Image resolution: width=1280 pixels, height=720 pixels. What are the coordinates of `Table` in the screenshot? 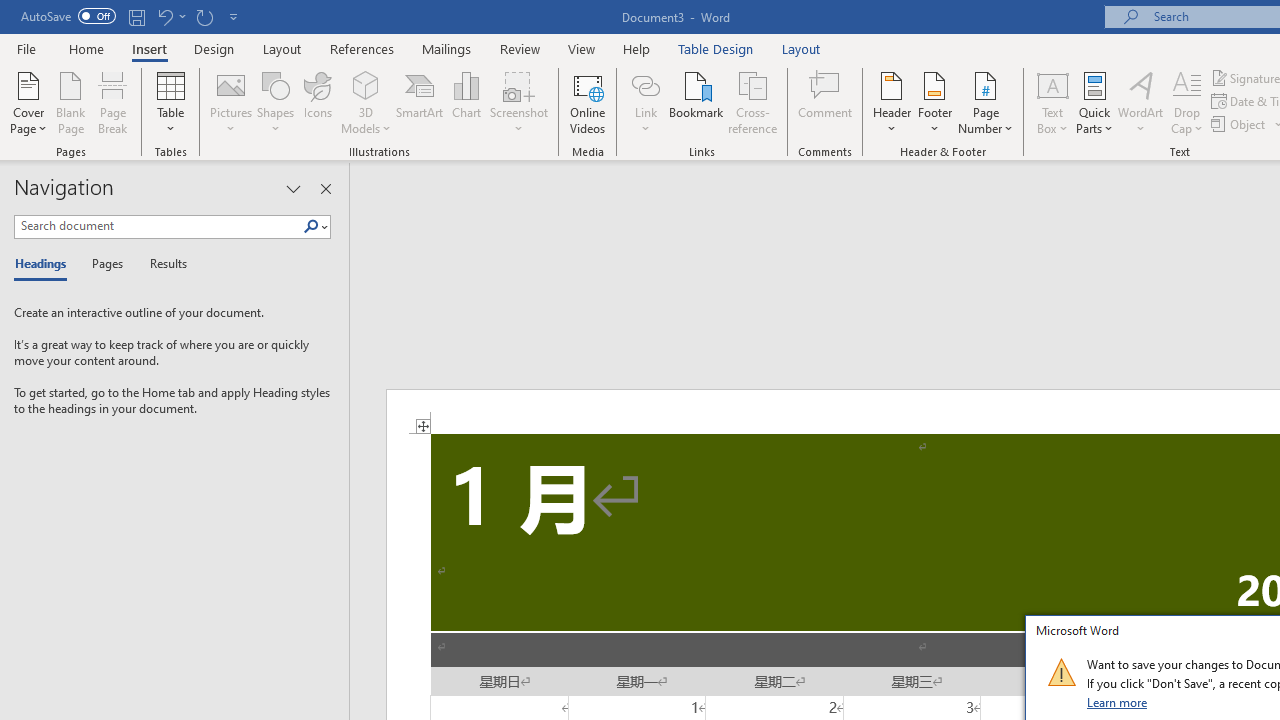 It's located at (170, 102).